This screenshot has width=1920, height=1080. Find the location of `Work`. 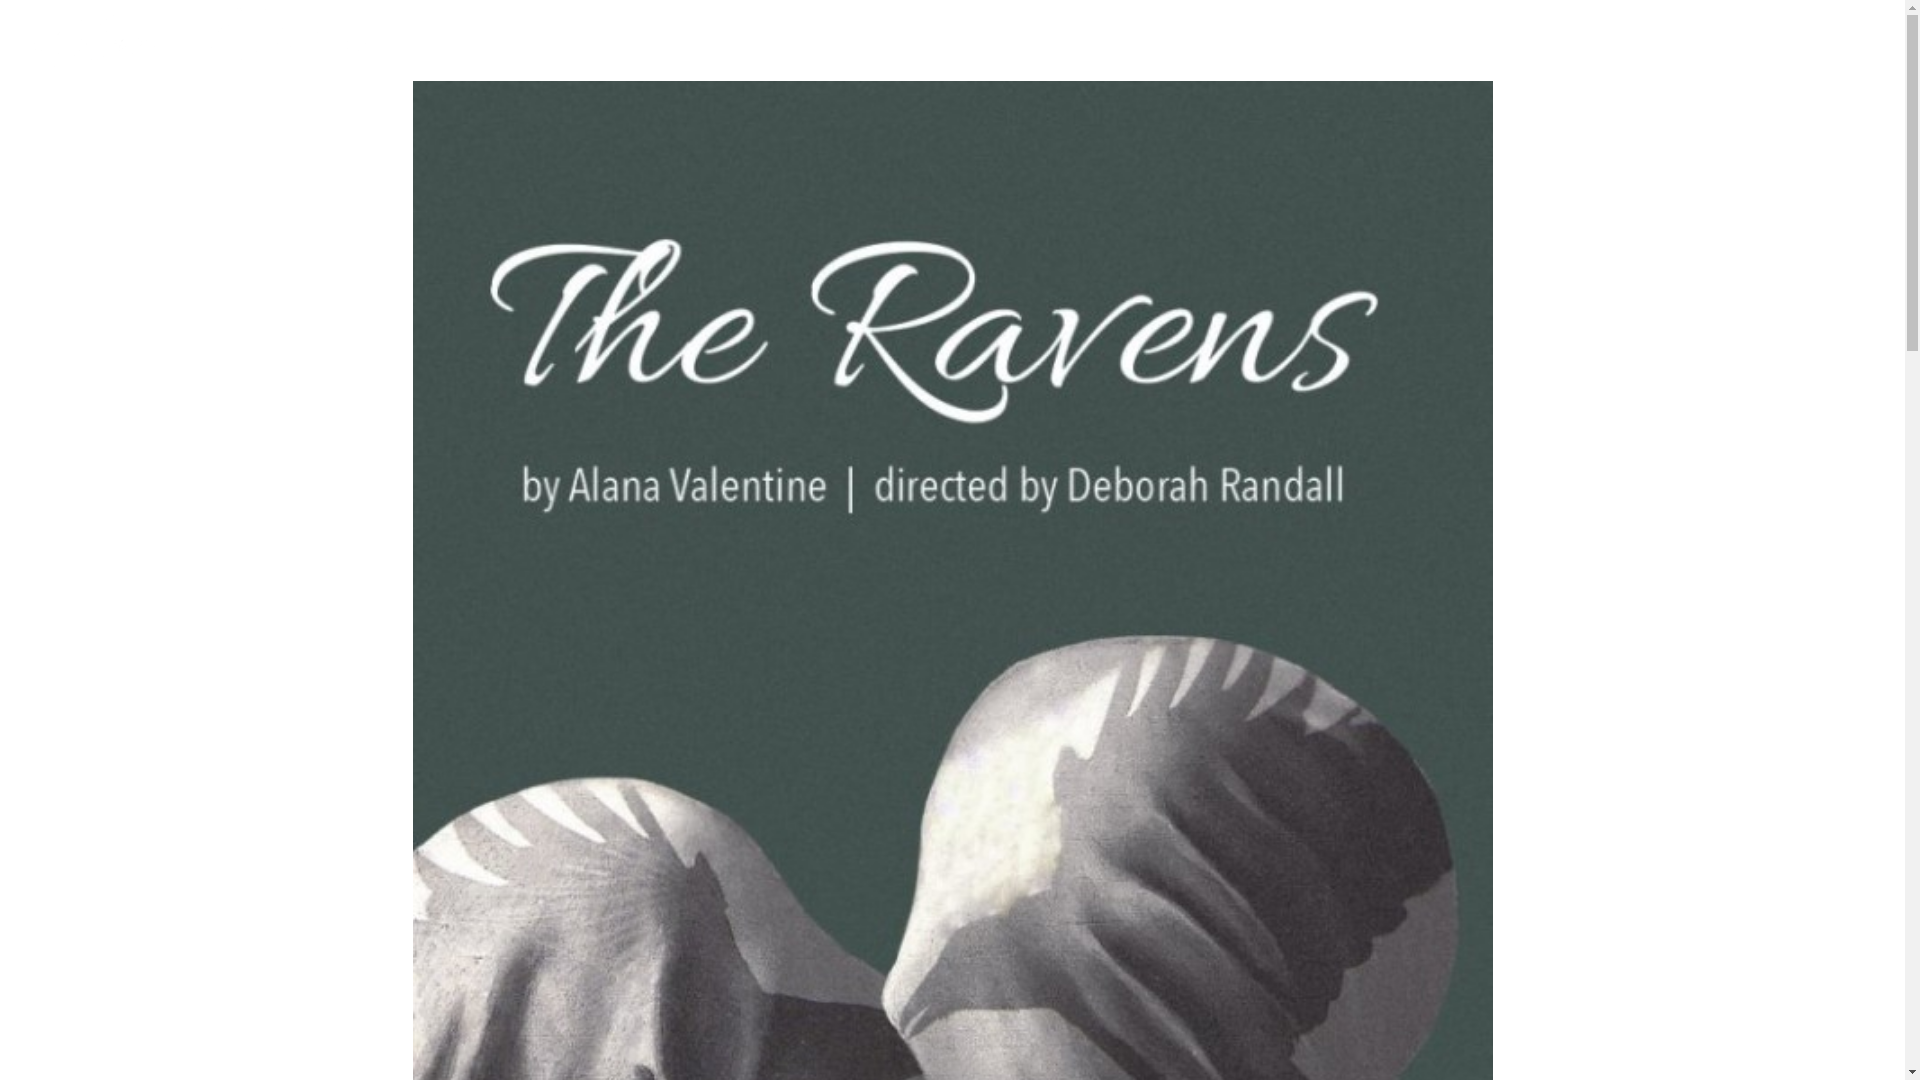

Work is located at coordinates (1650, 59).